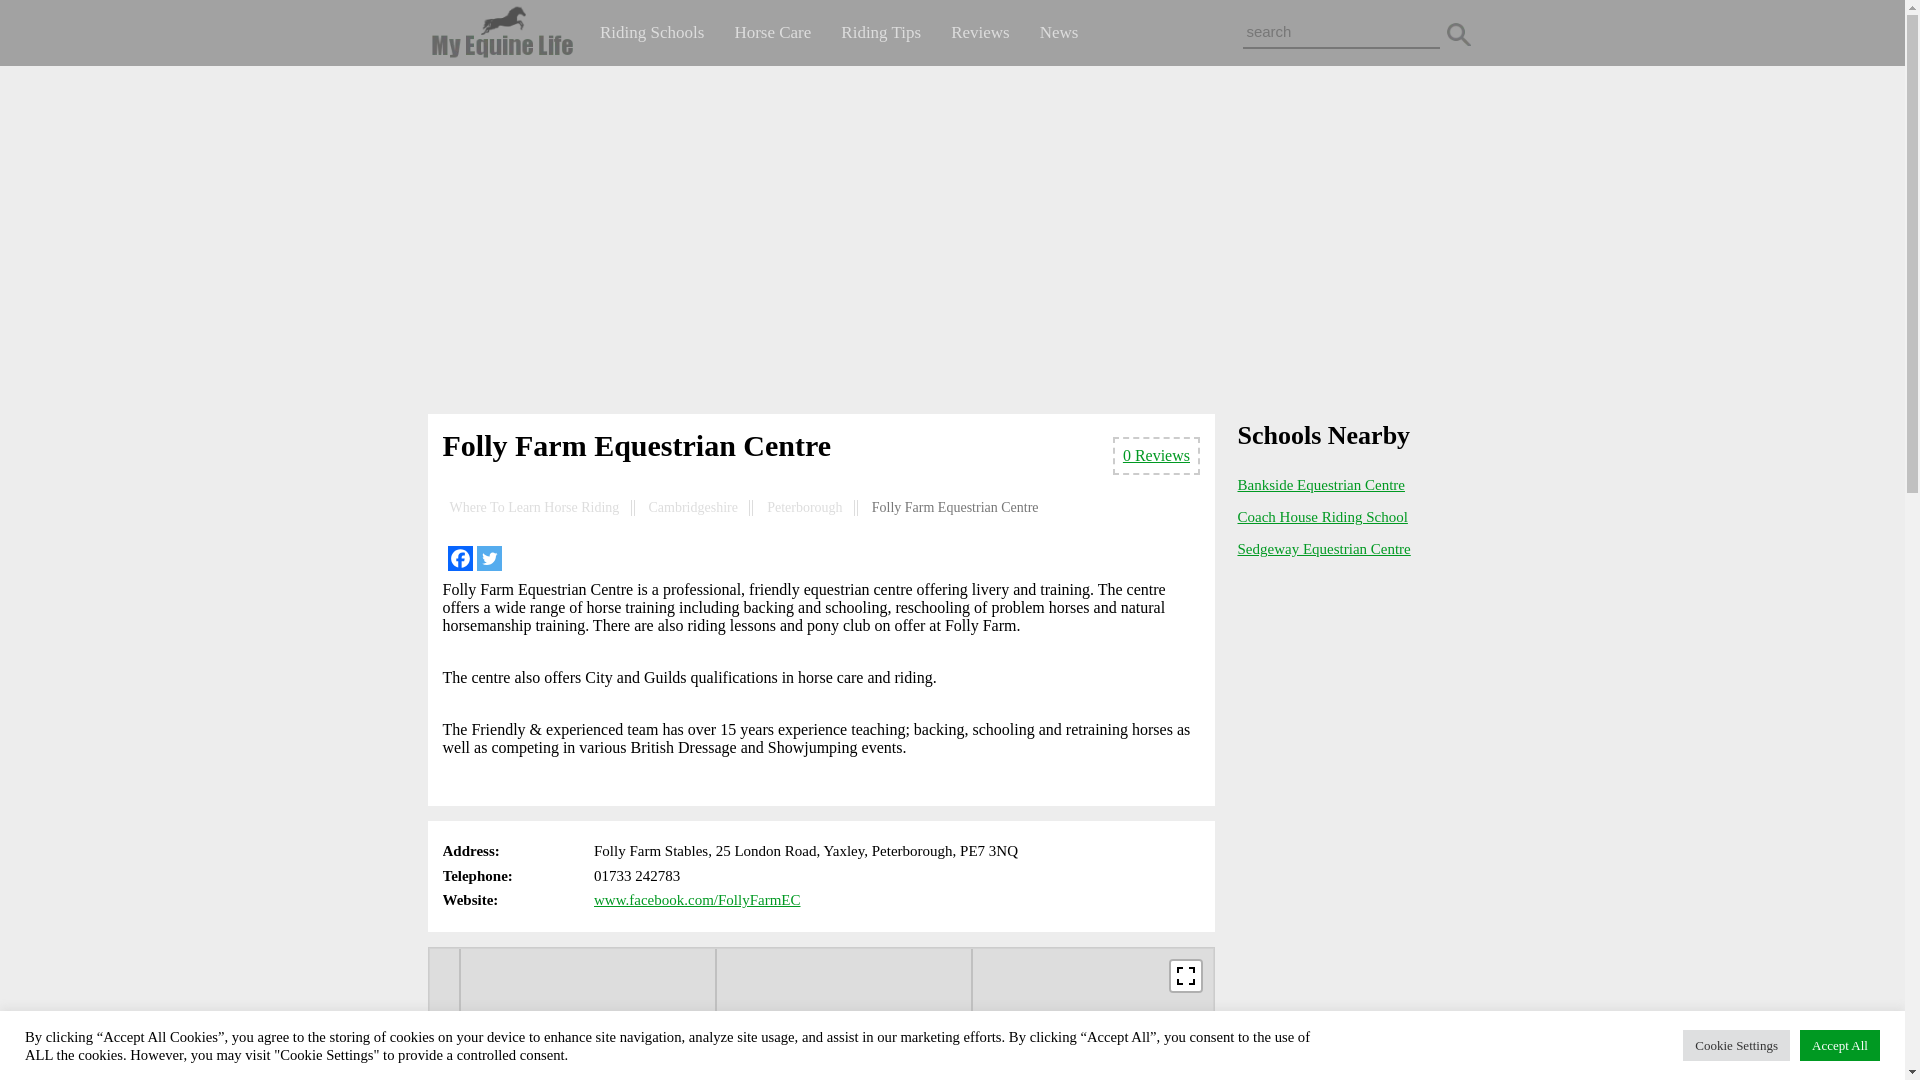 The width and height of the screenshot is (1920, 1080). What do you see at coordinates (804, 508) in the screenshot?
I see `Peterborough` at bounding box center [804, 508].